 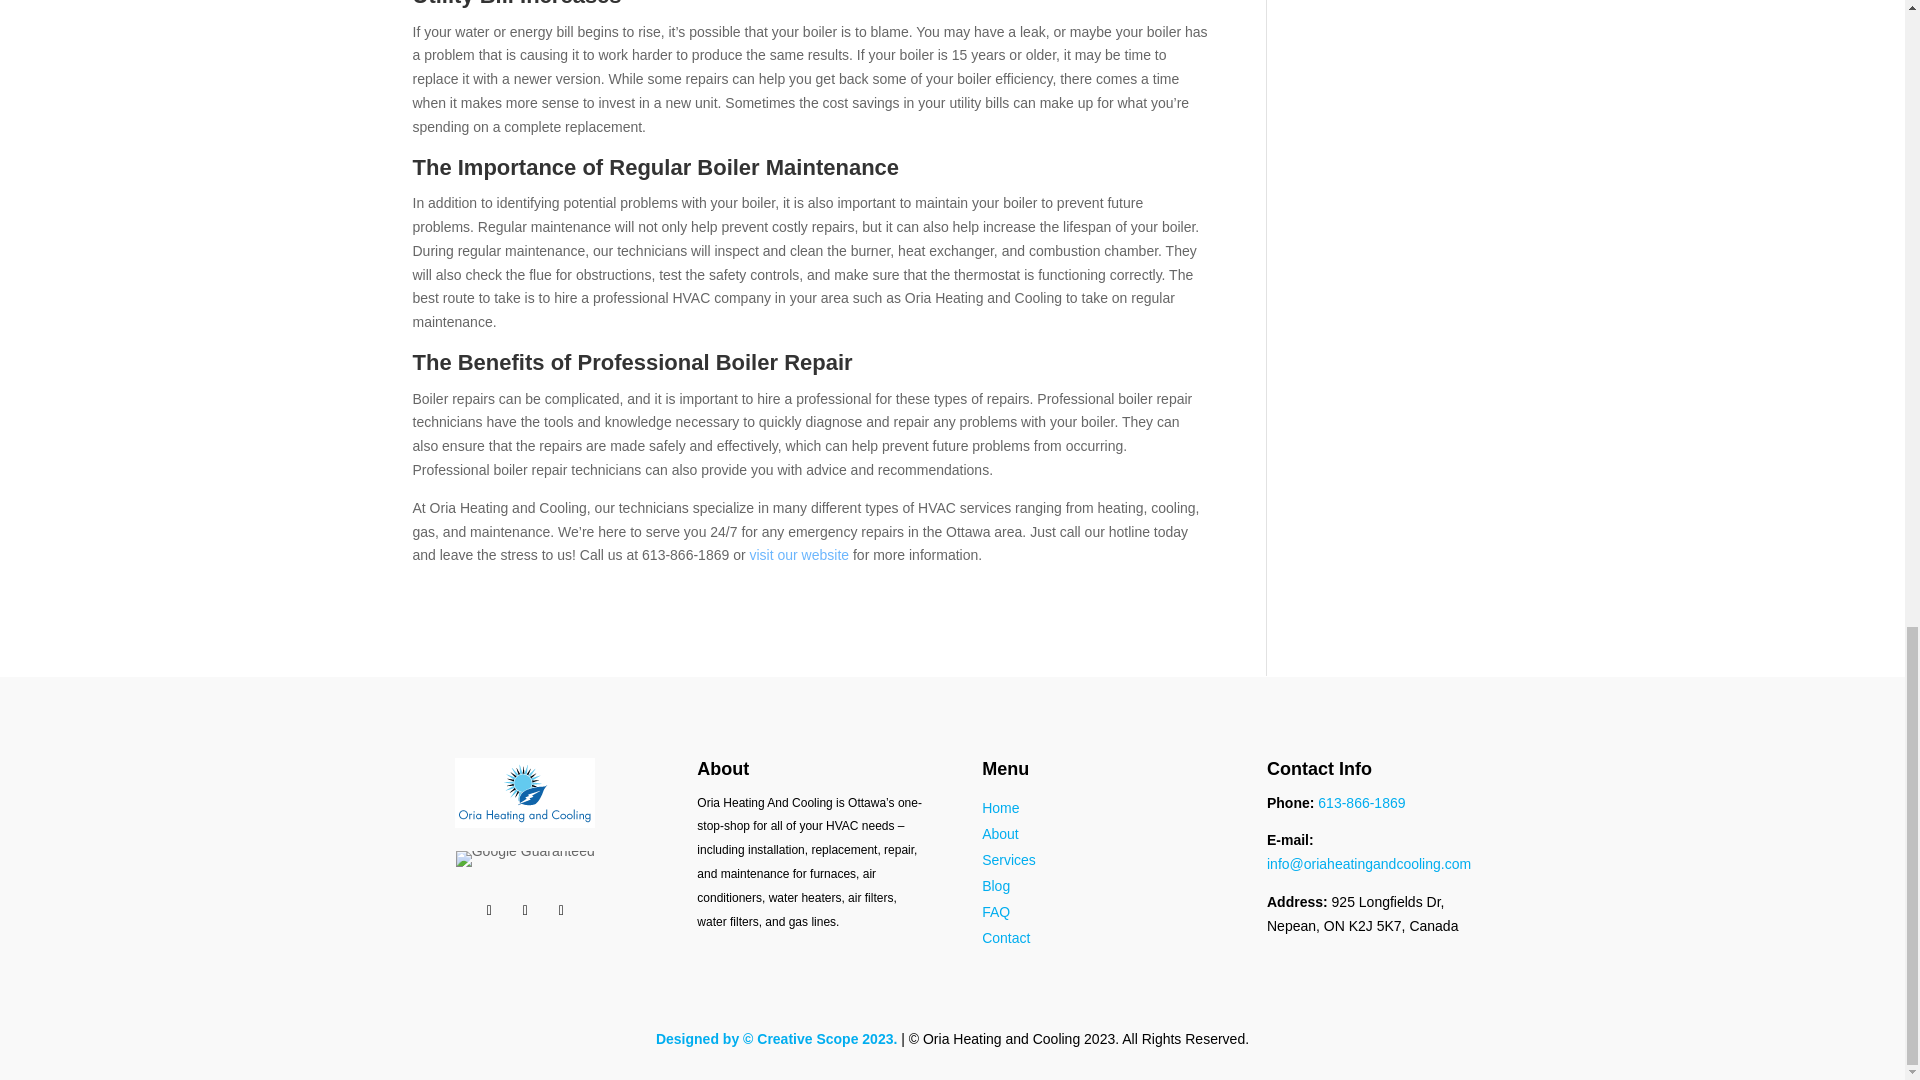 What do you see at coordinates (560, 910) in the screenshot?
I see `Follow on Instagram` at bounding box center [560, 910].